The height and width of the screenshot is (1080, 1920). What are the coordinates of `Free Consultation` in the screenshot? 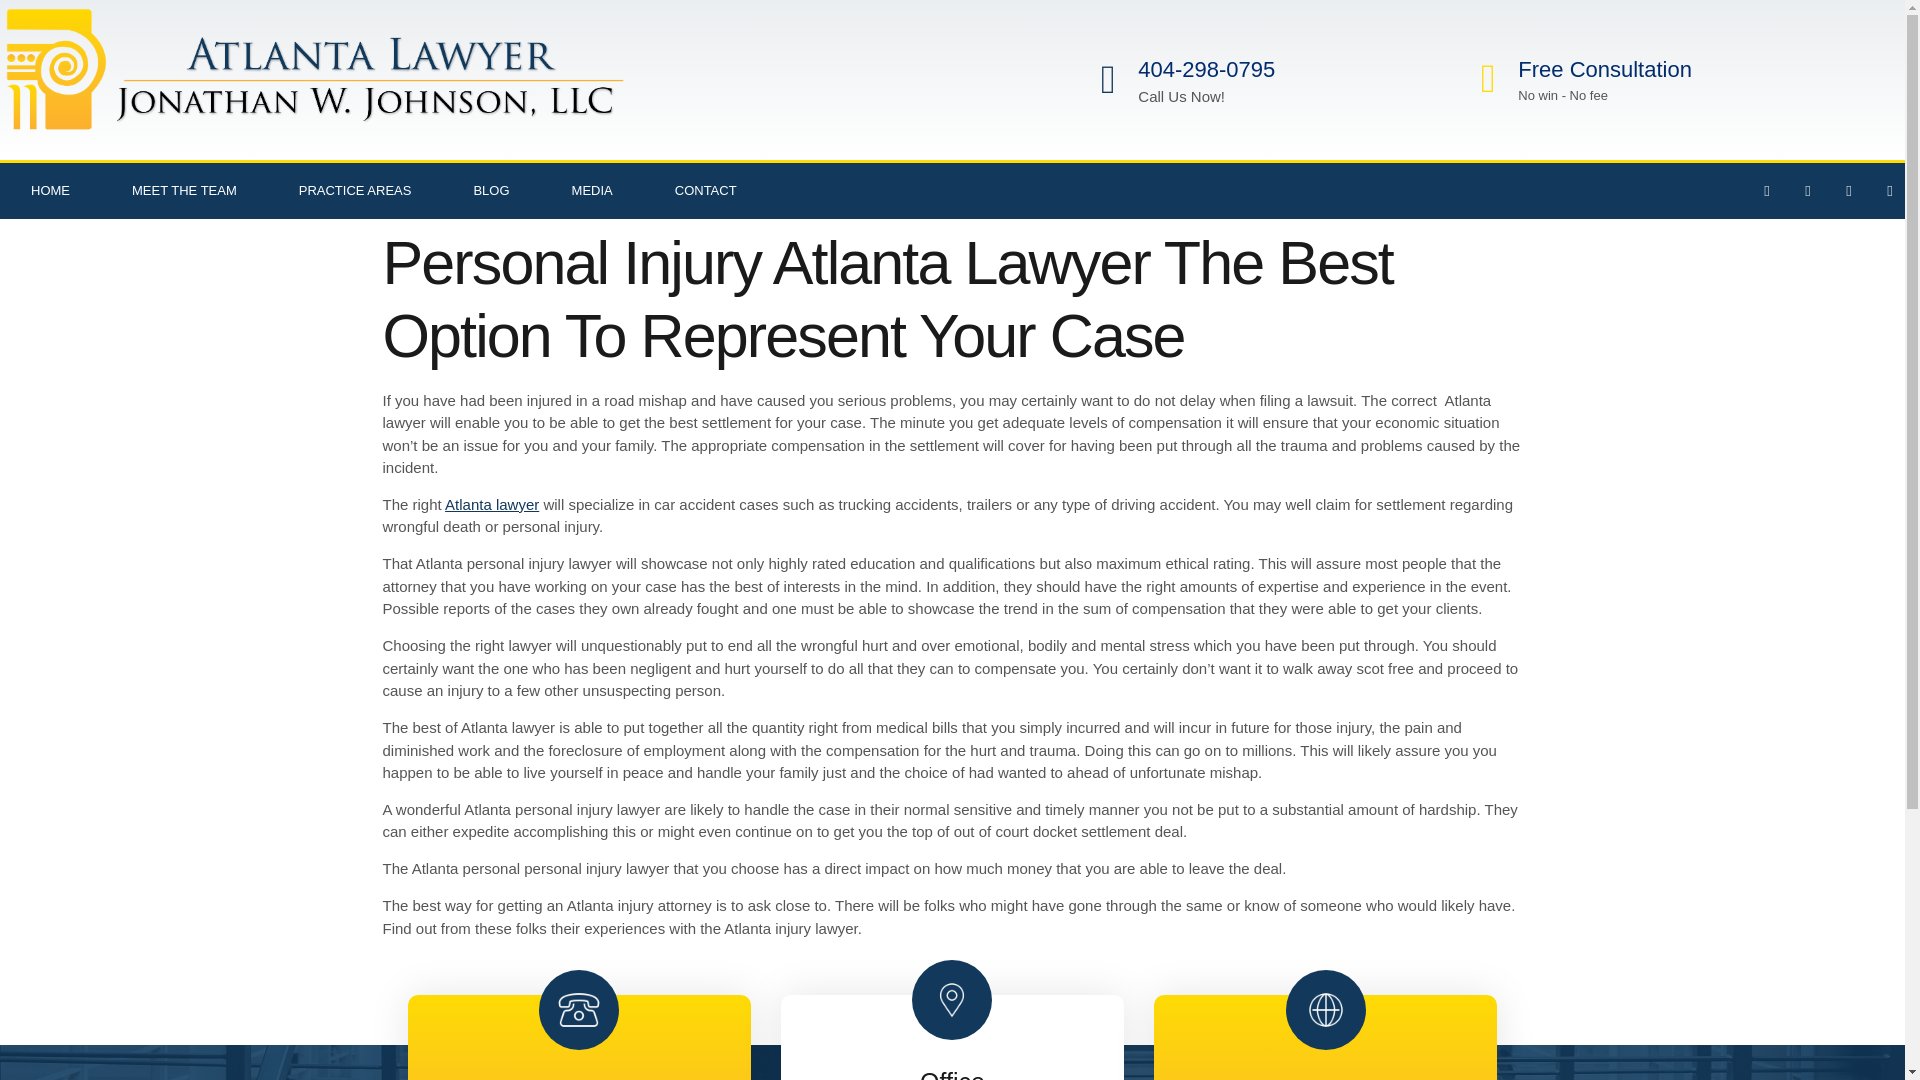 It's located at (1604, 70).